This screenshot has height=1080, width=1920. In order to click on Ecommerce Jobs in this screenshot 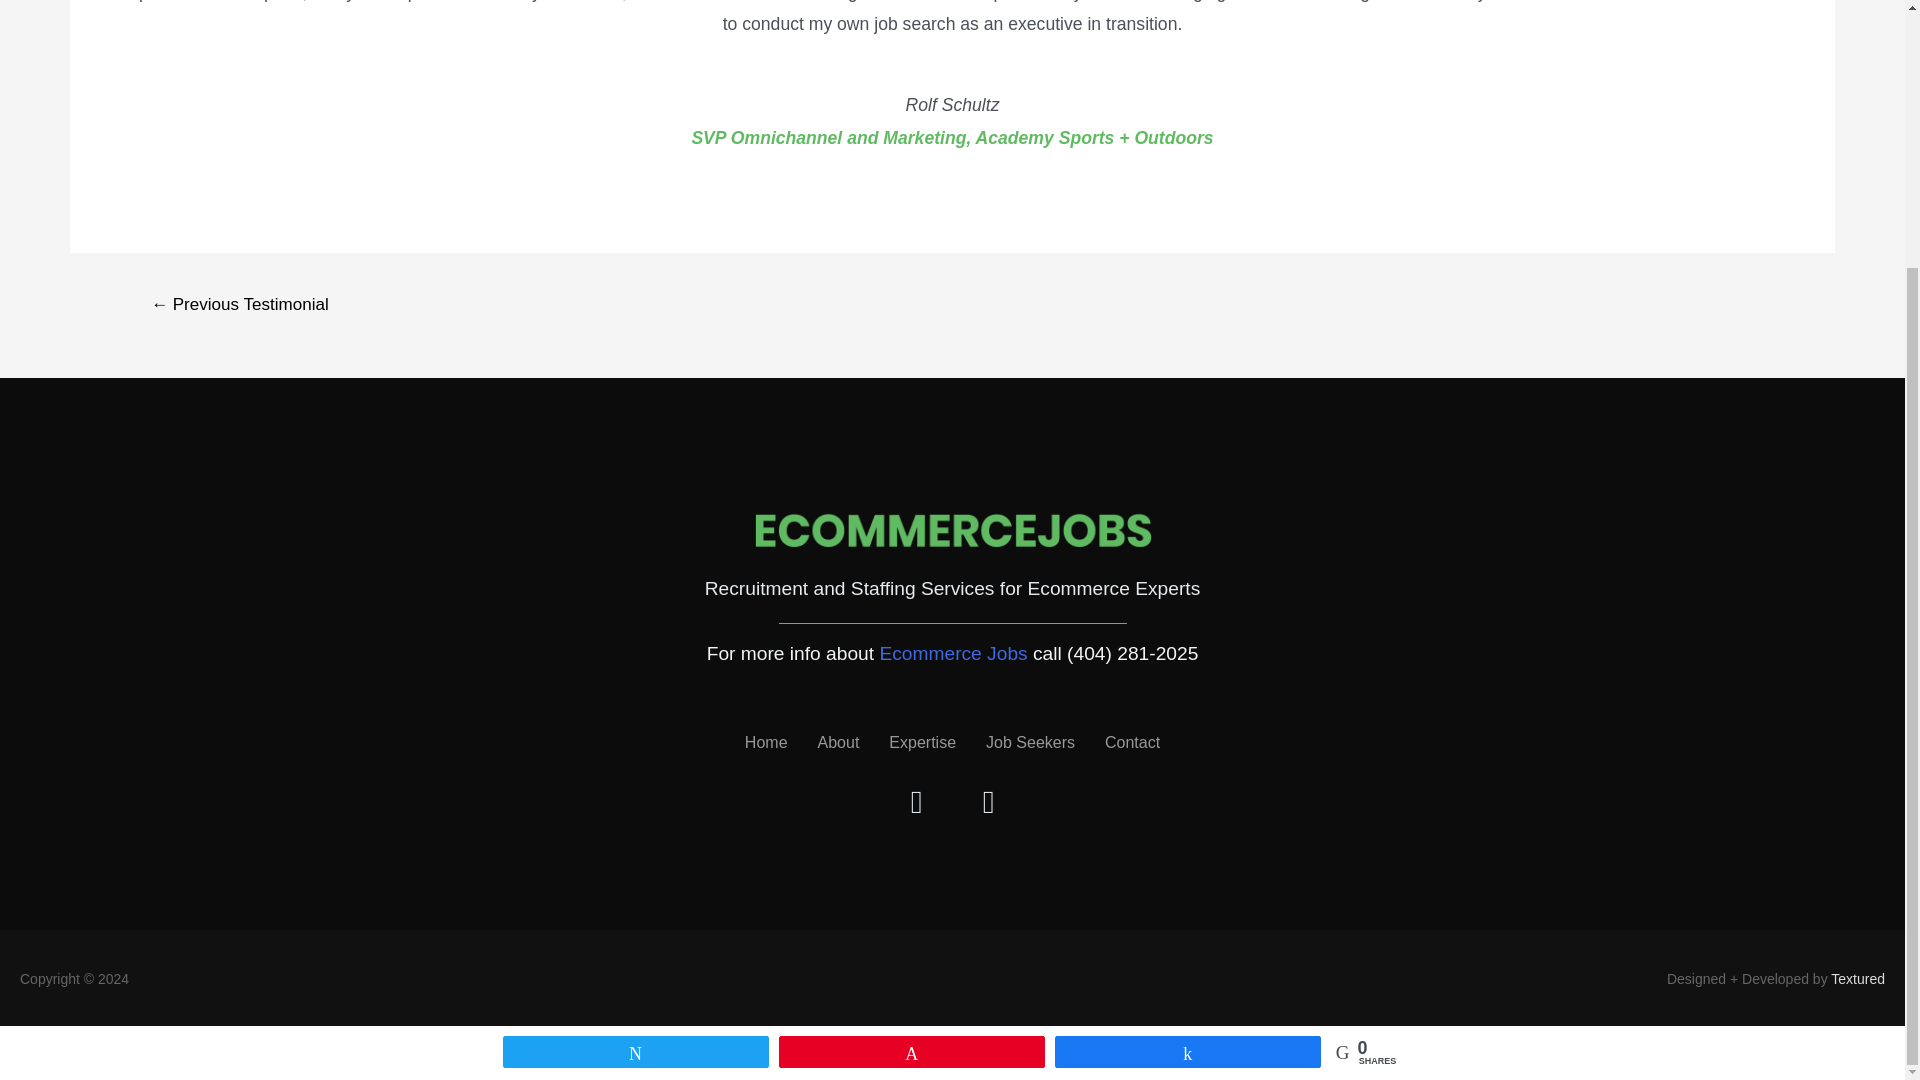, I will do `click(953, 653)`.